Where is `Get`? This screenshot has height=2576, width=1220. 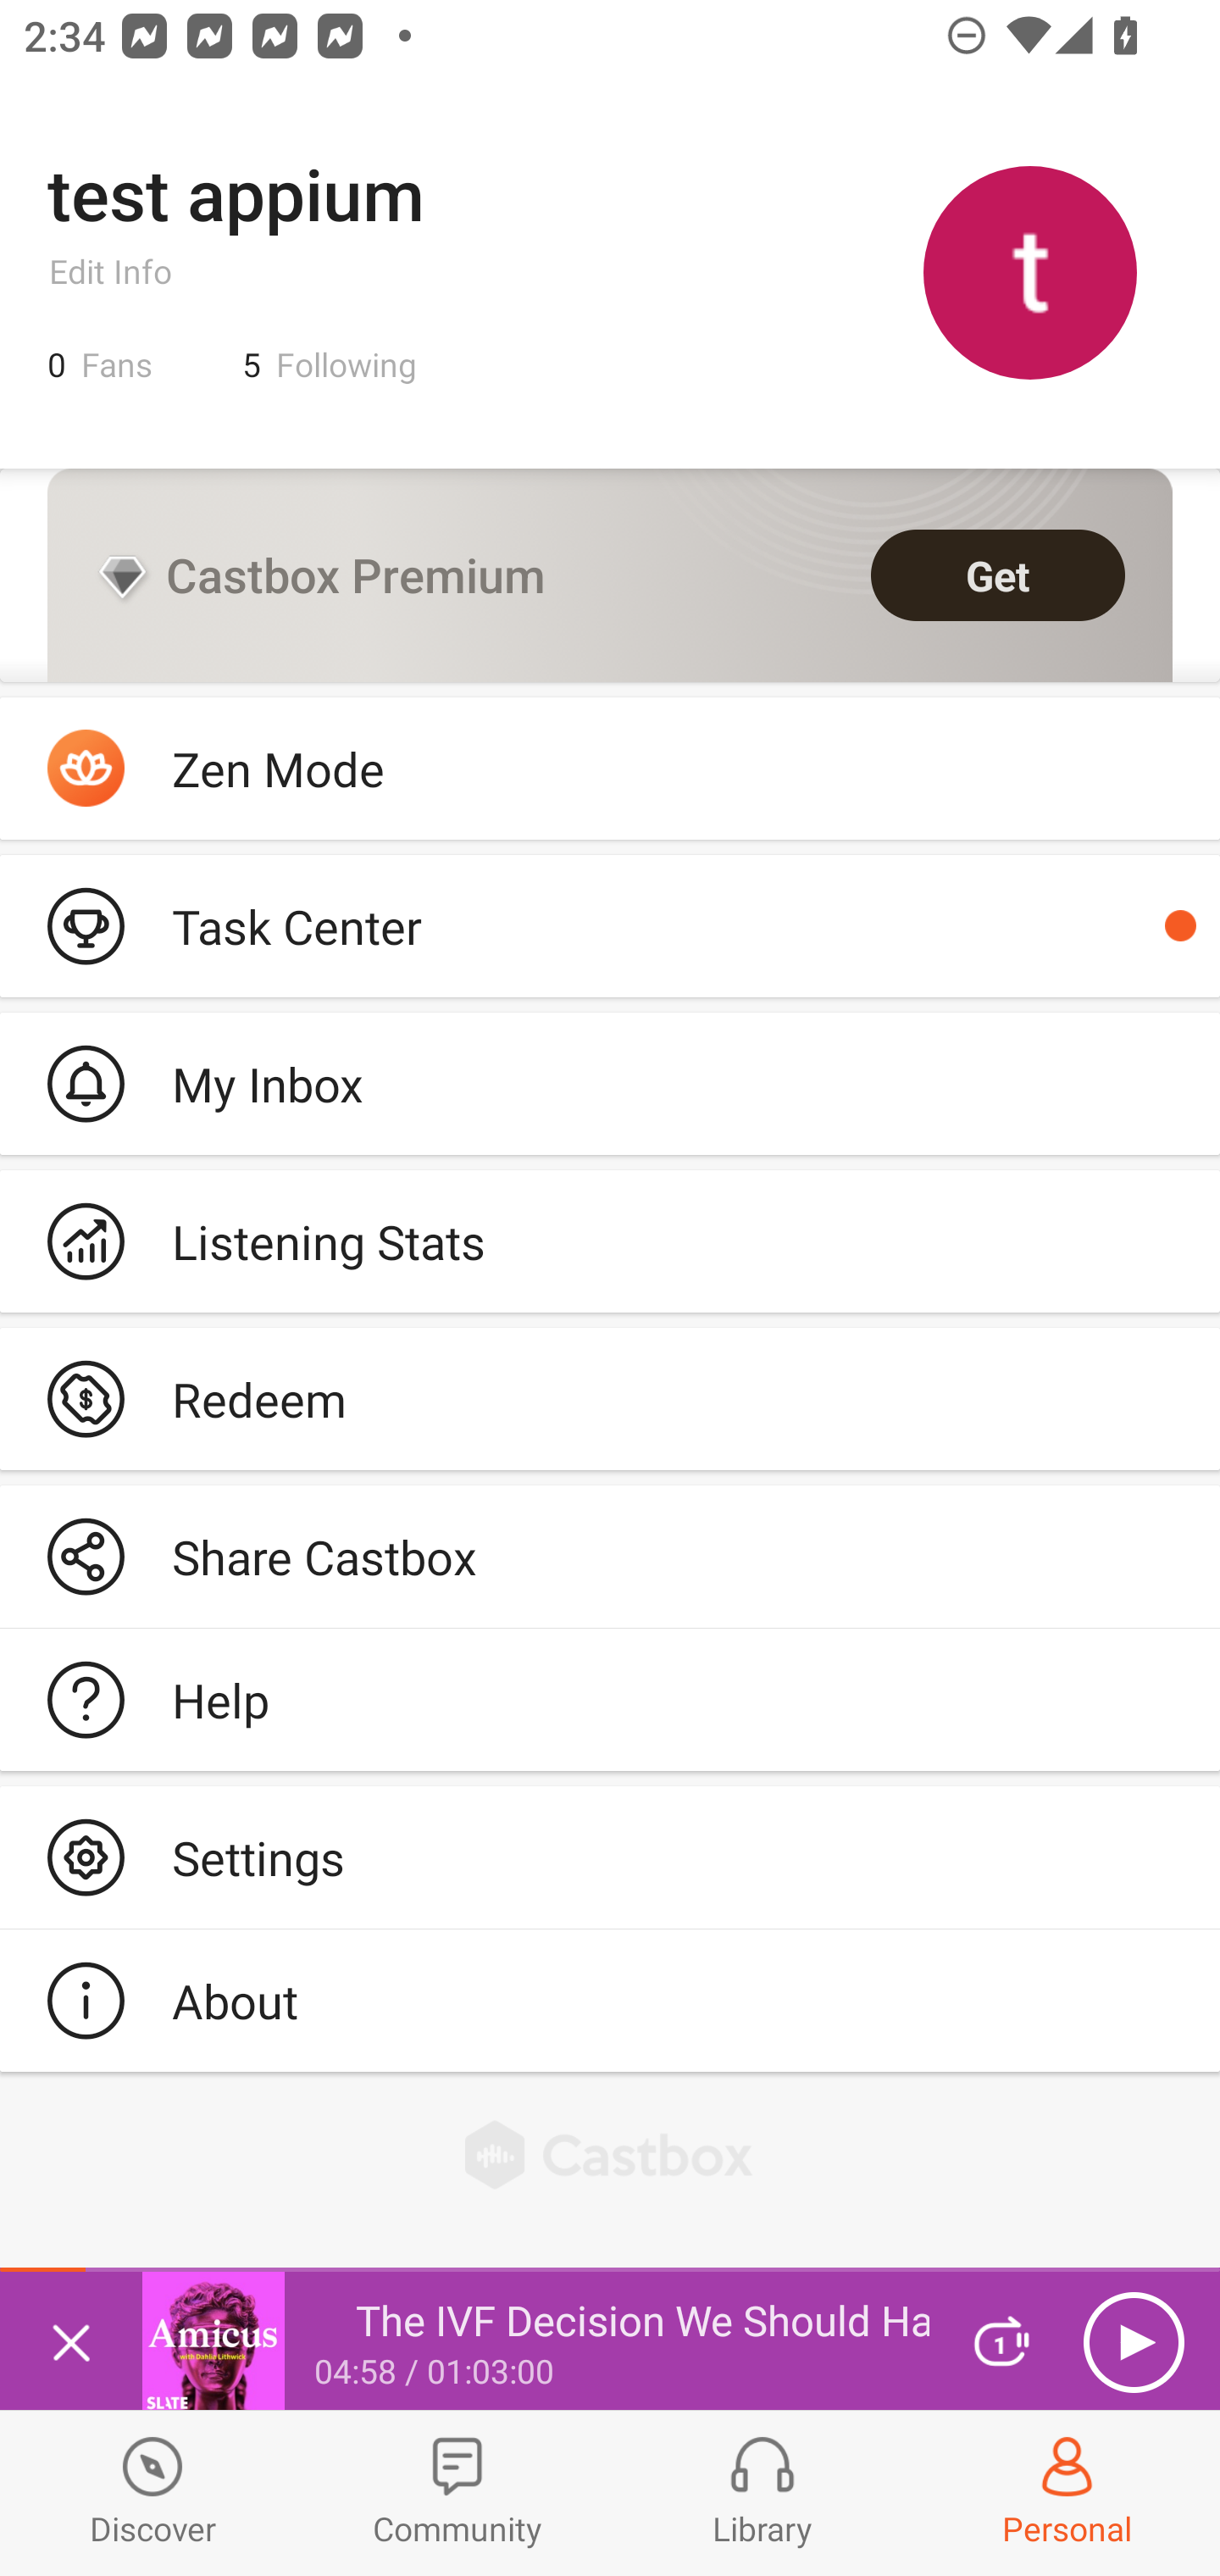 Get is located at coordinates (998, 575).